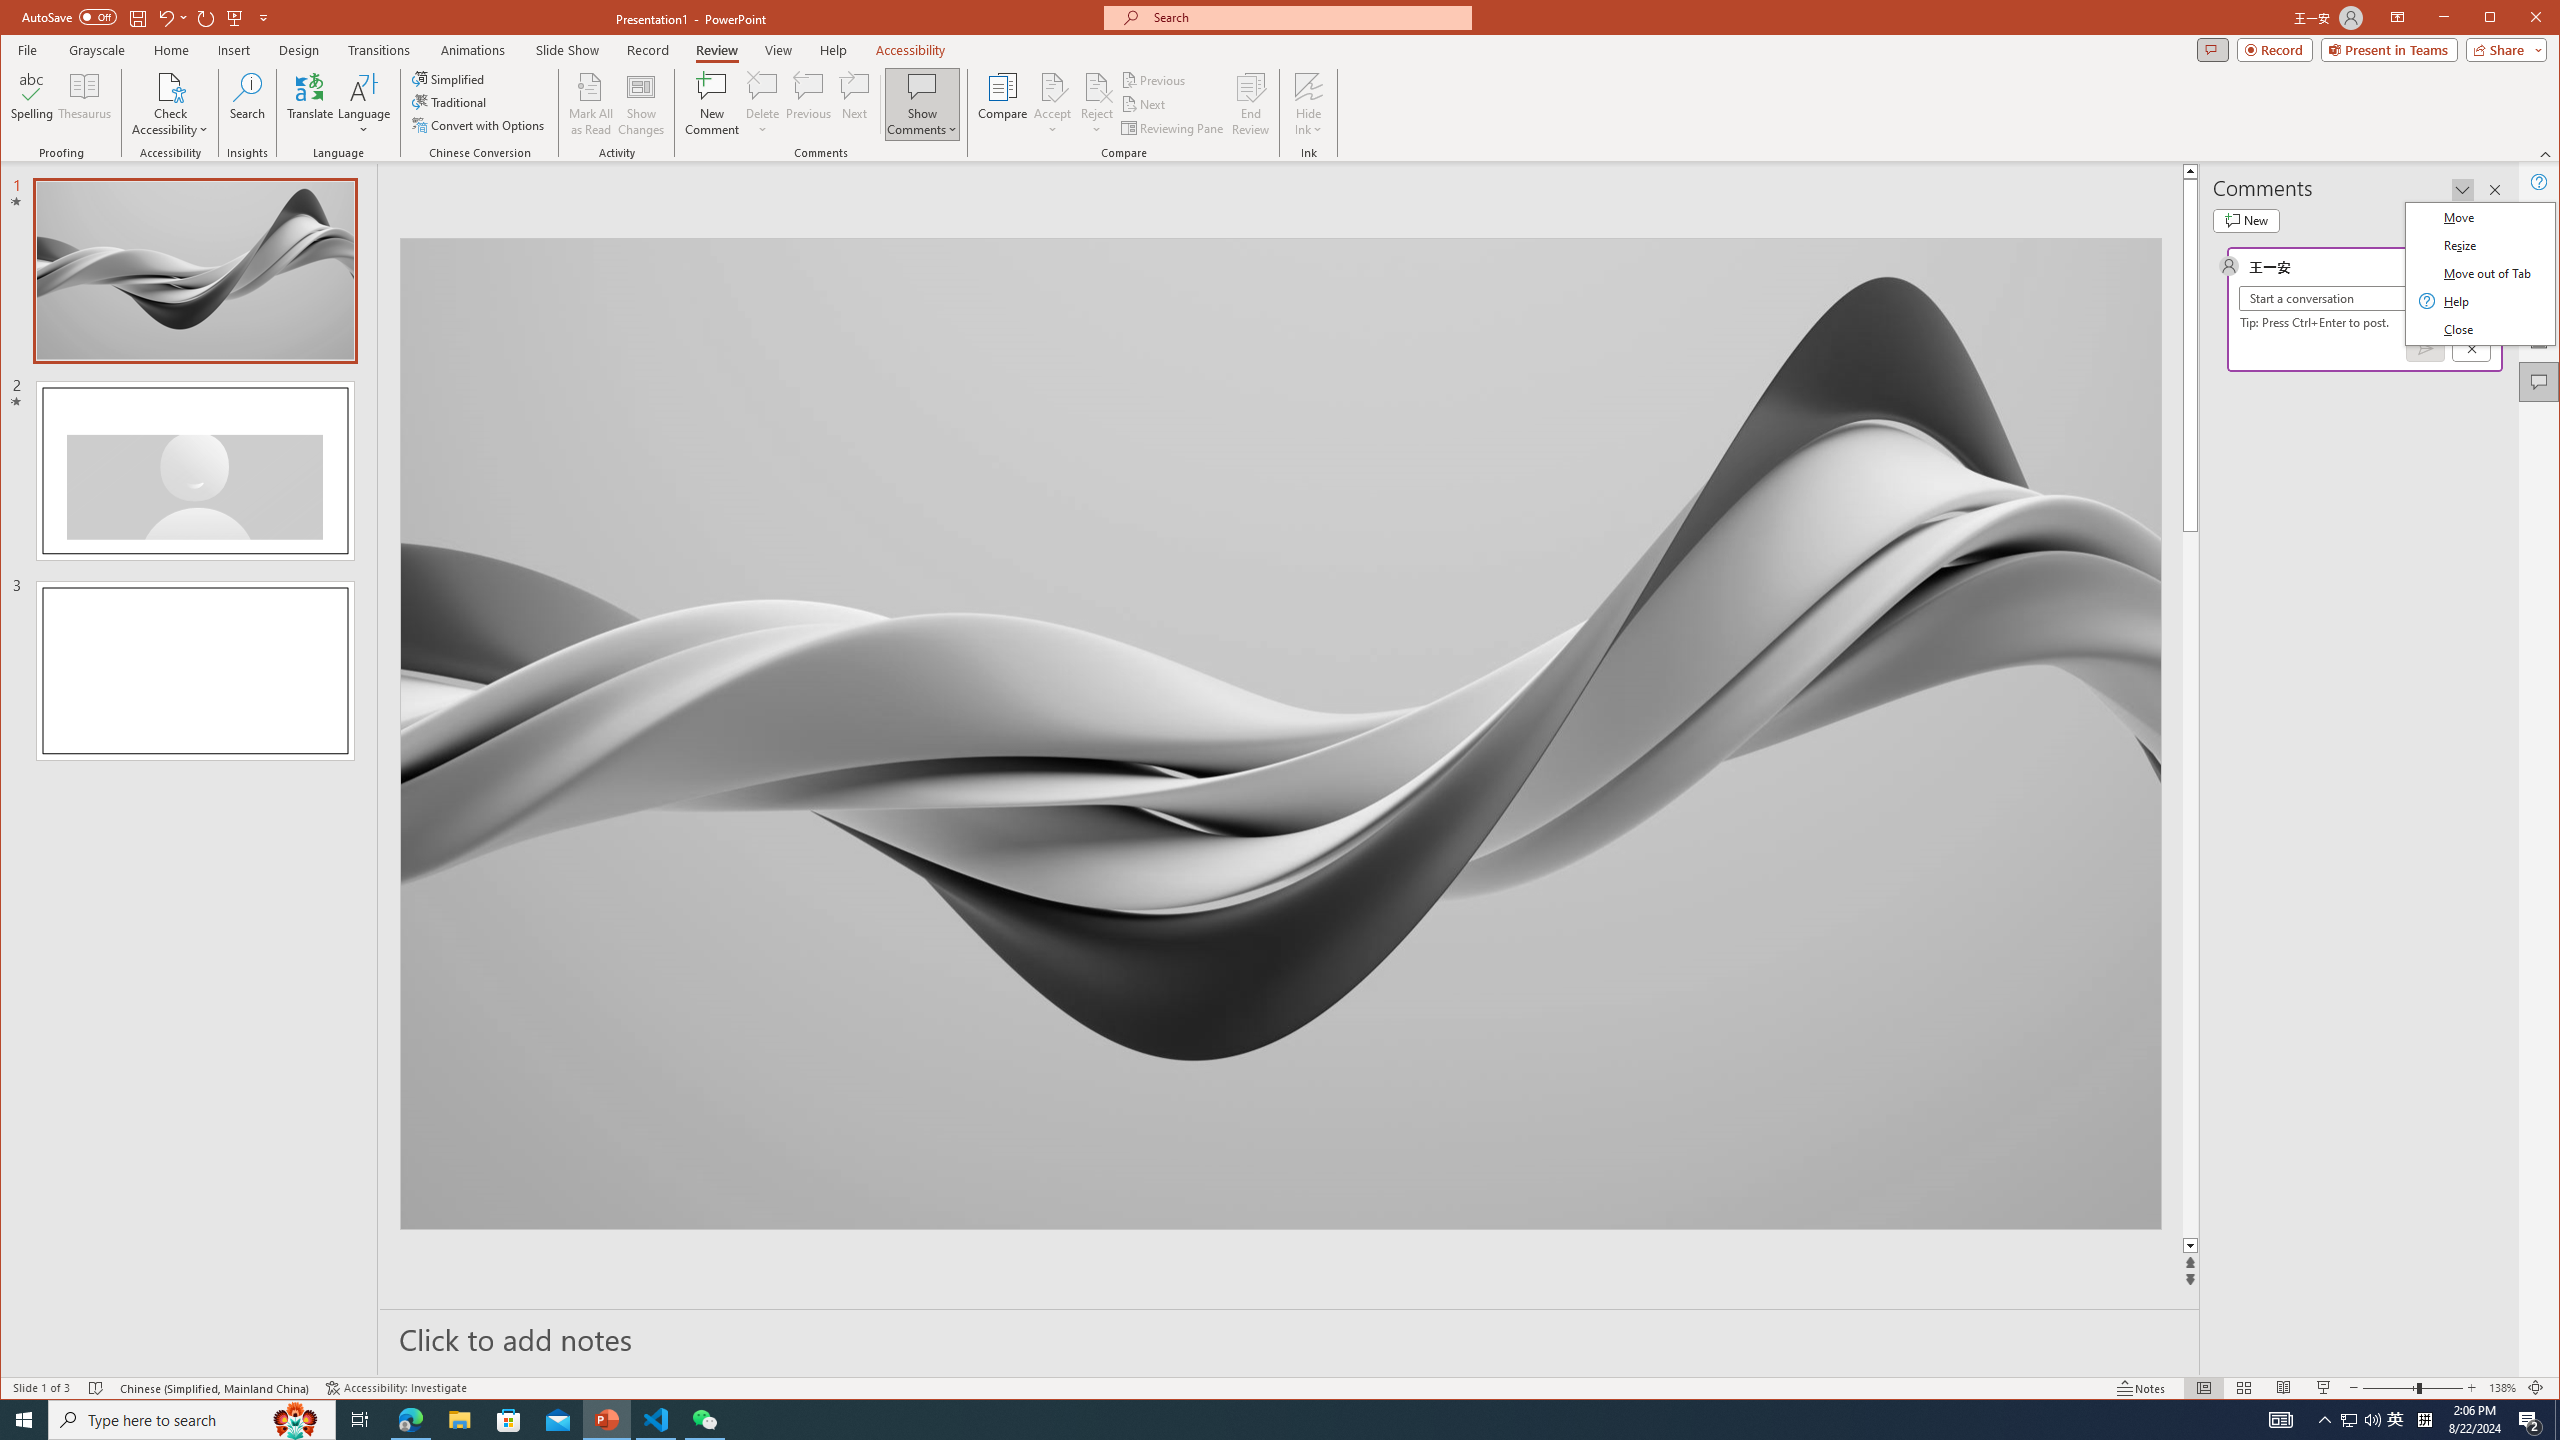 The image size is (2560, 1440). I want to click on Translate, so click(310, 104).